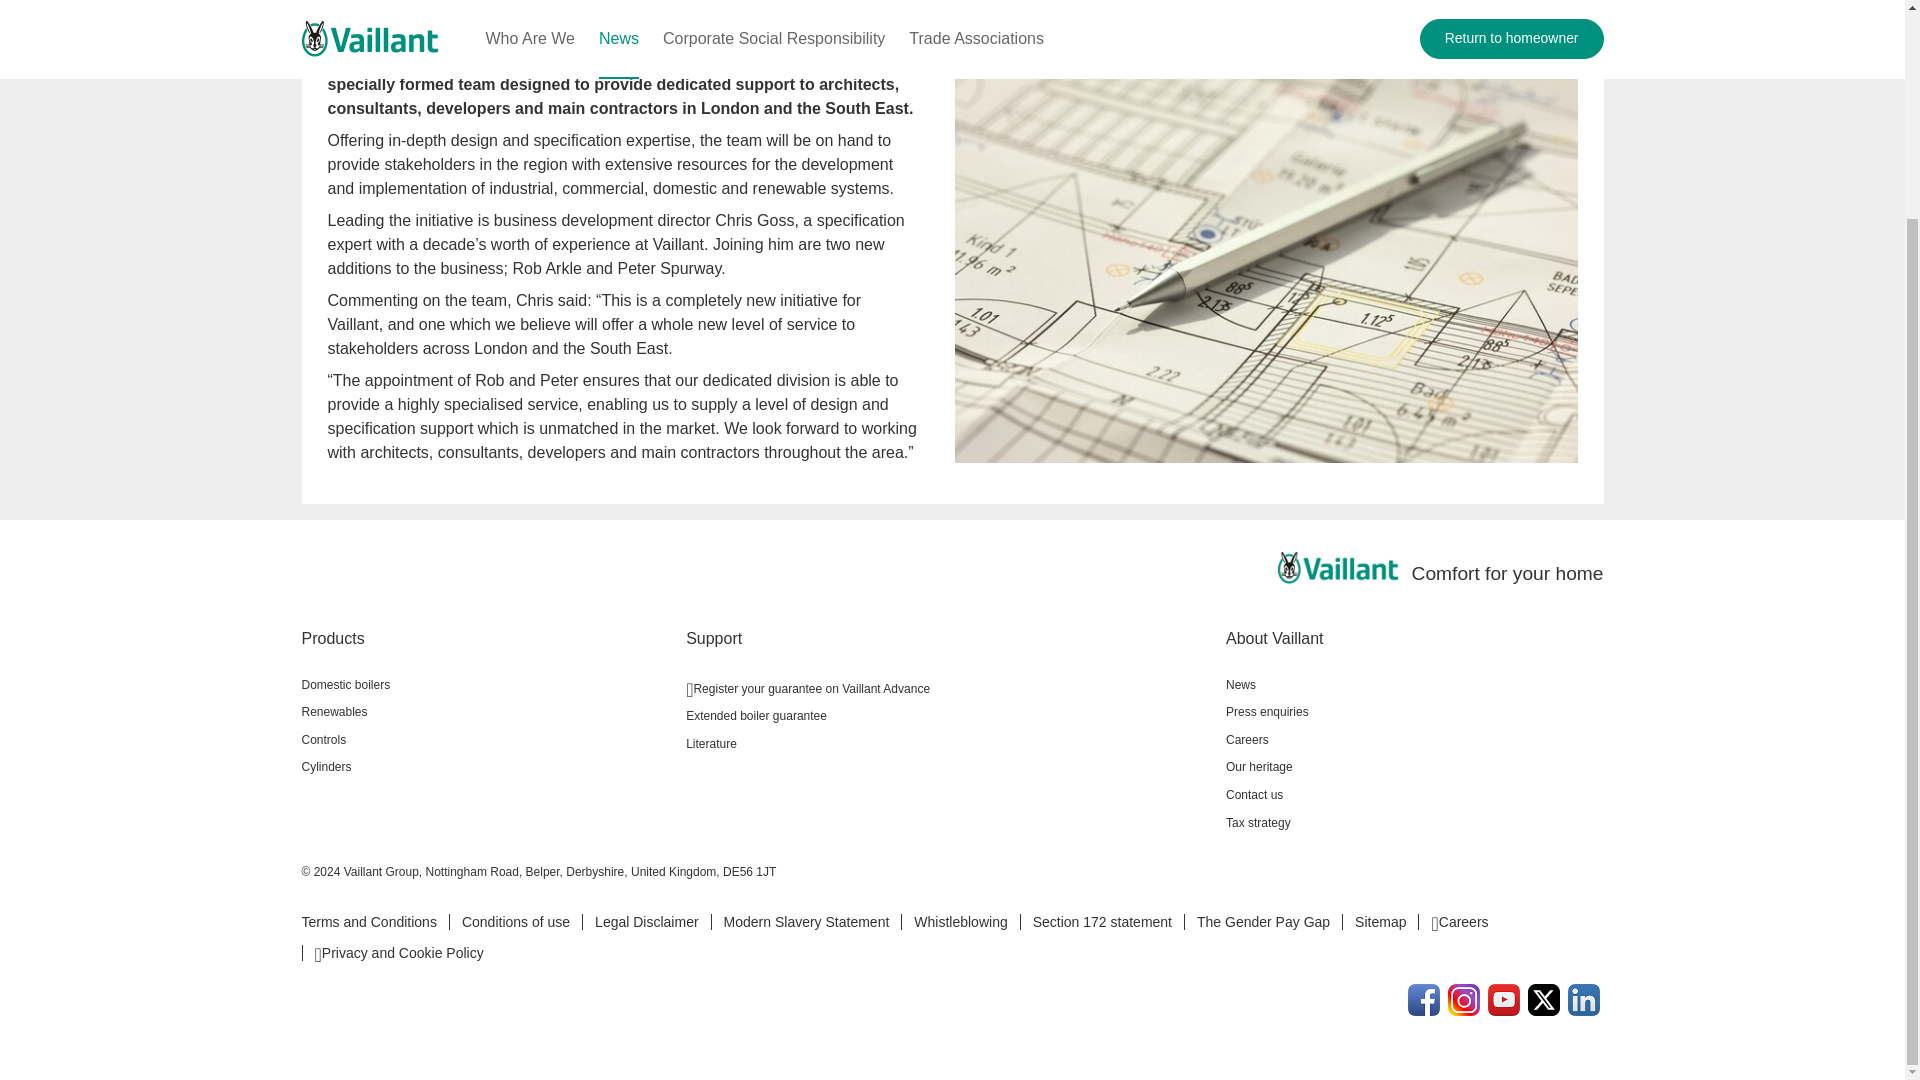  What do you see at coordinates (1414, 739) in the screenshot?
I see `Careers` at bounding box center [1414, 739].